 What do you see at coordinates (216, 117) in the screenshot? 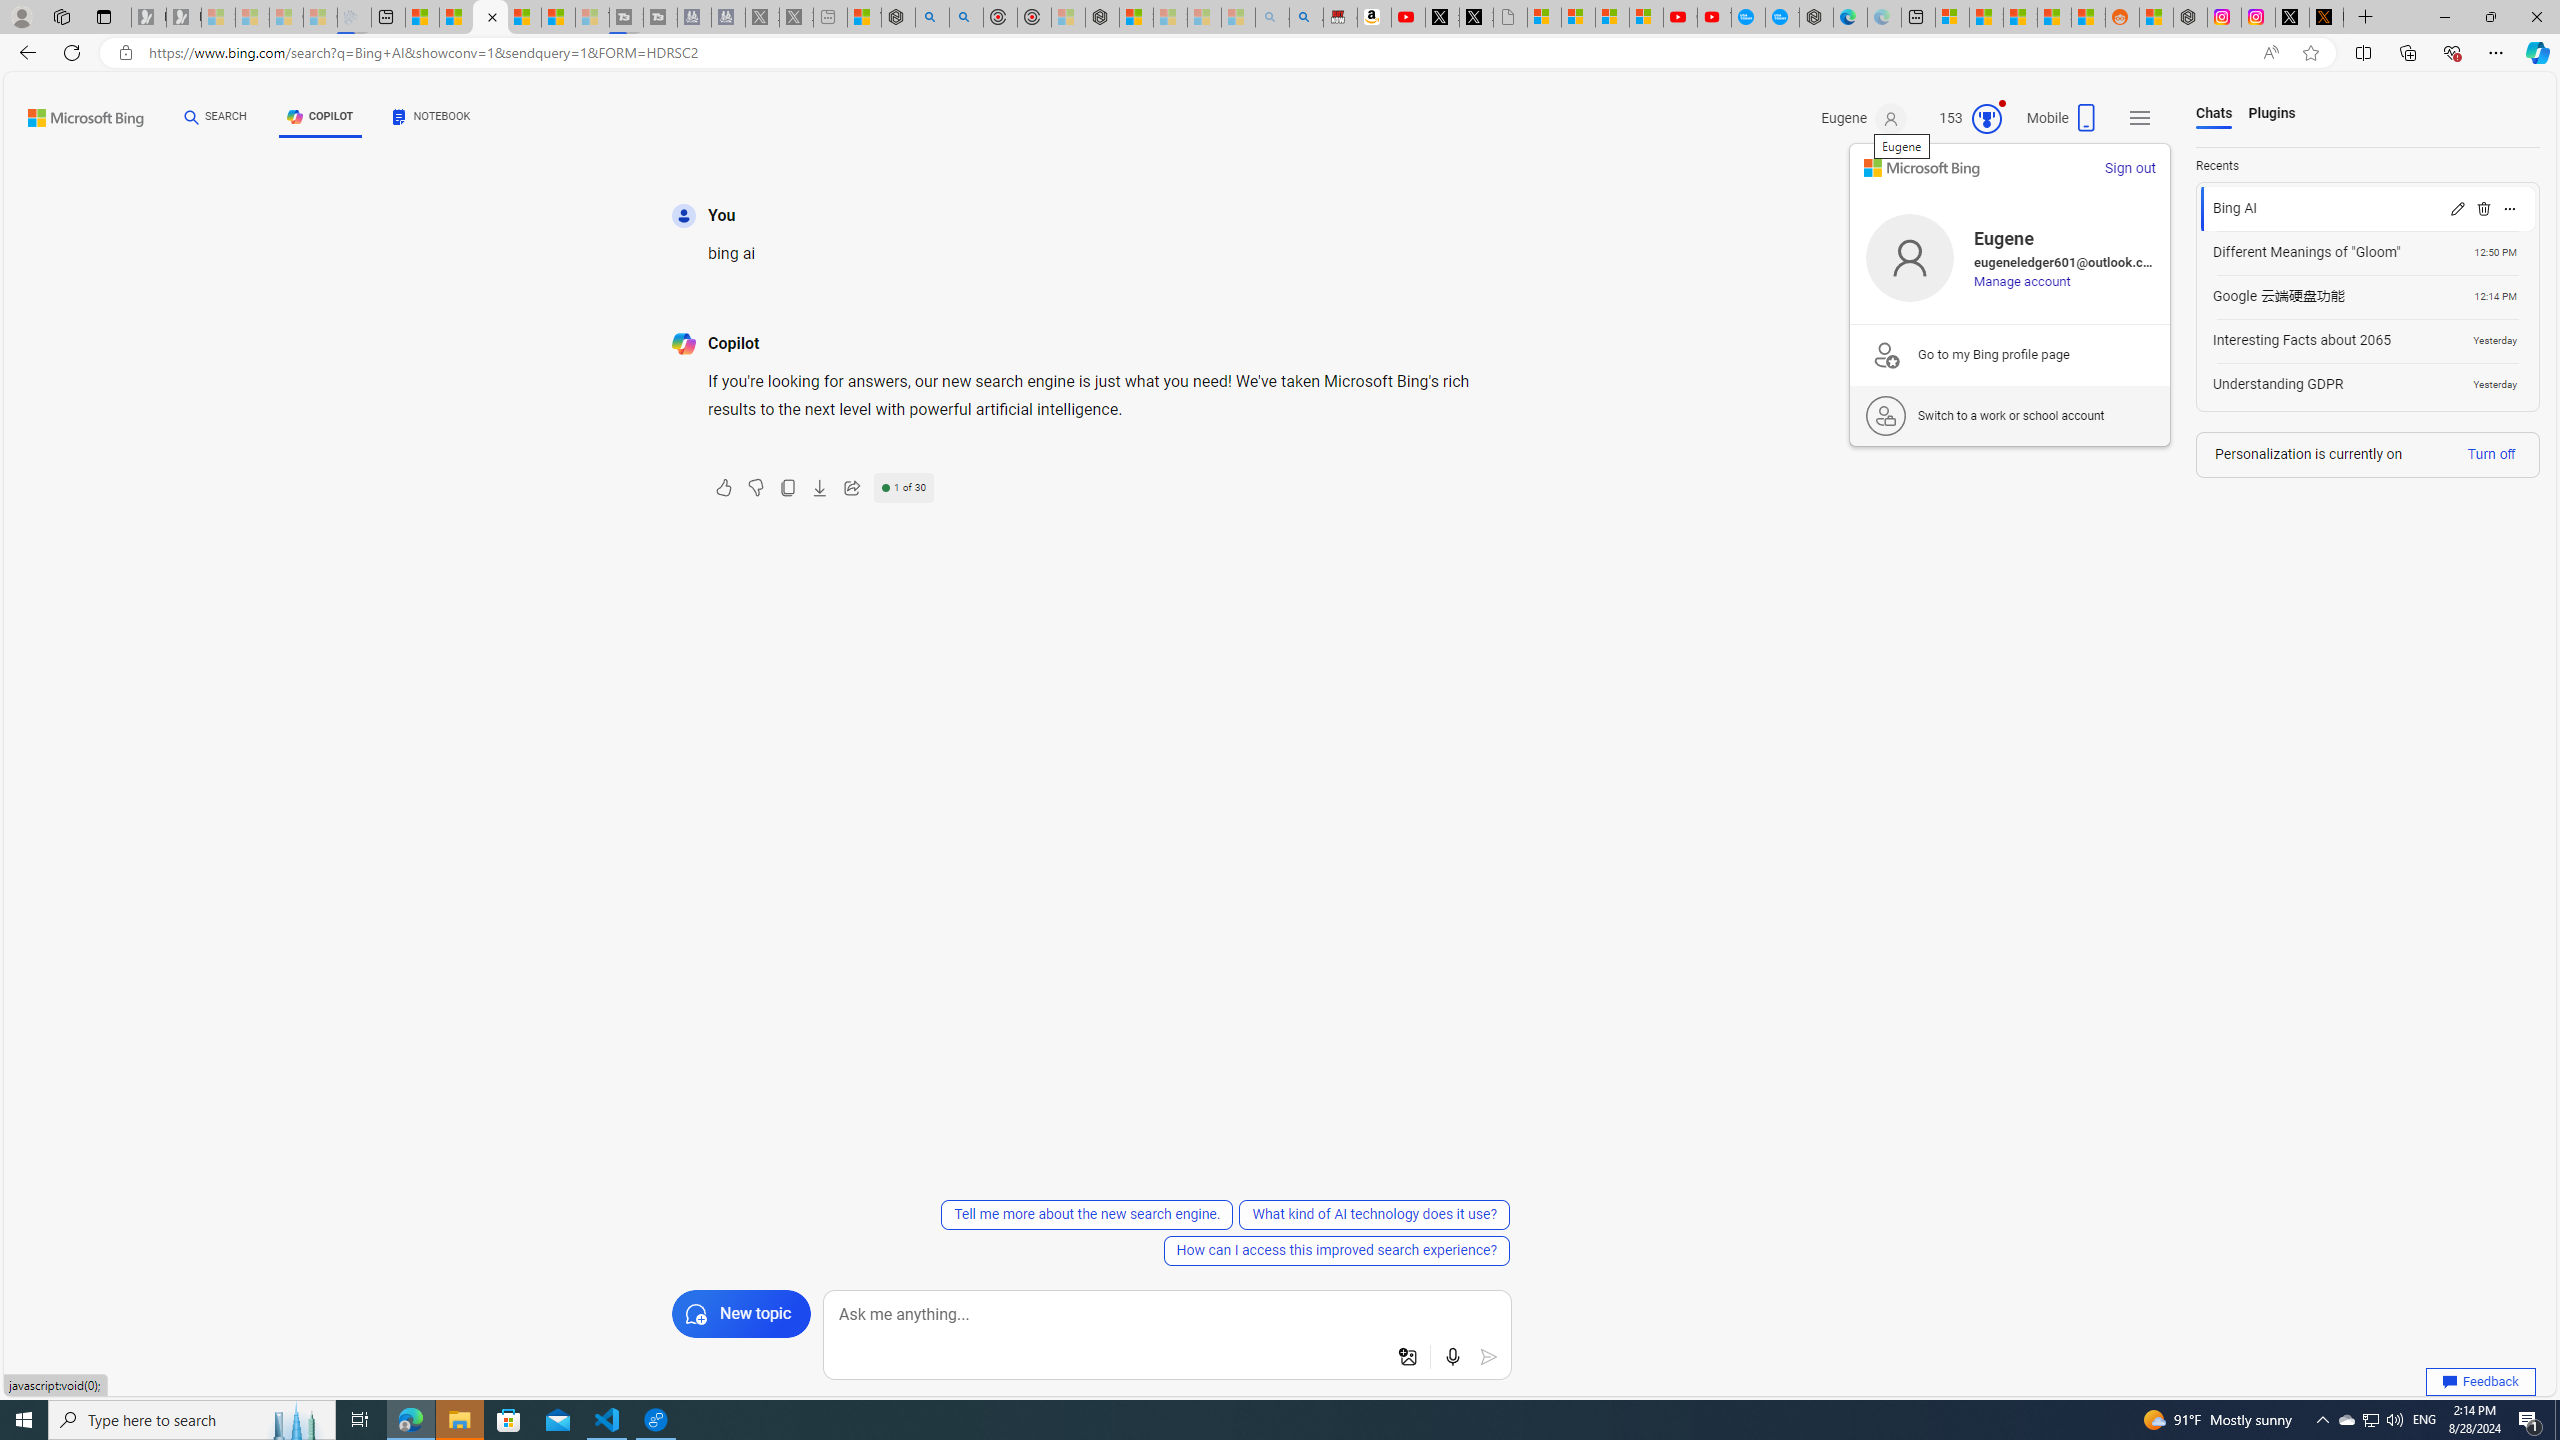
I see `SEARCH` at bounding box center [216, 117].